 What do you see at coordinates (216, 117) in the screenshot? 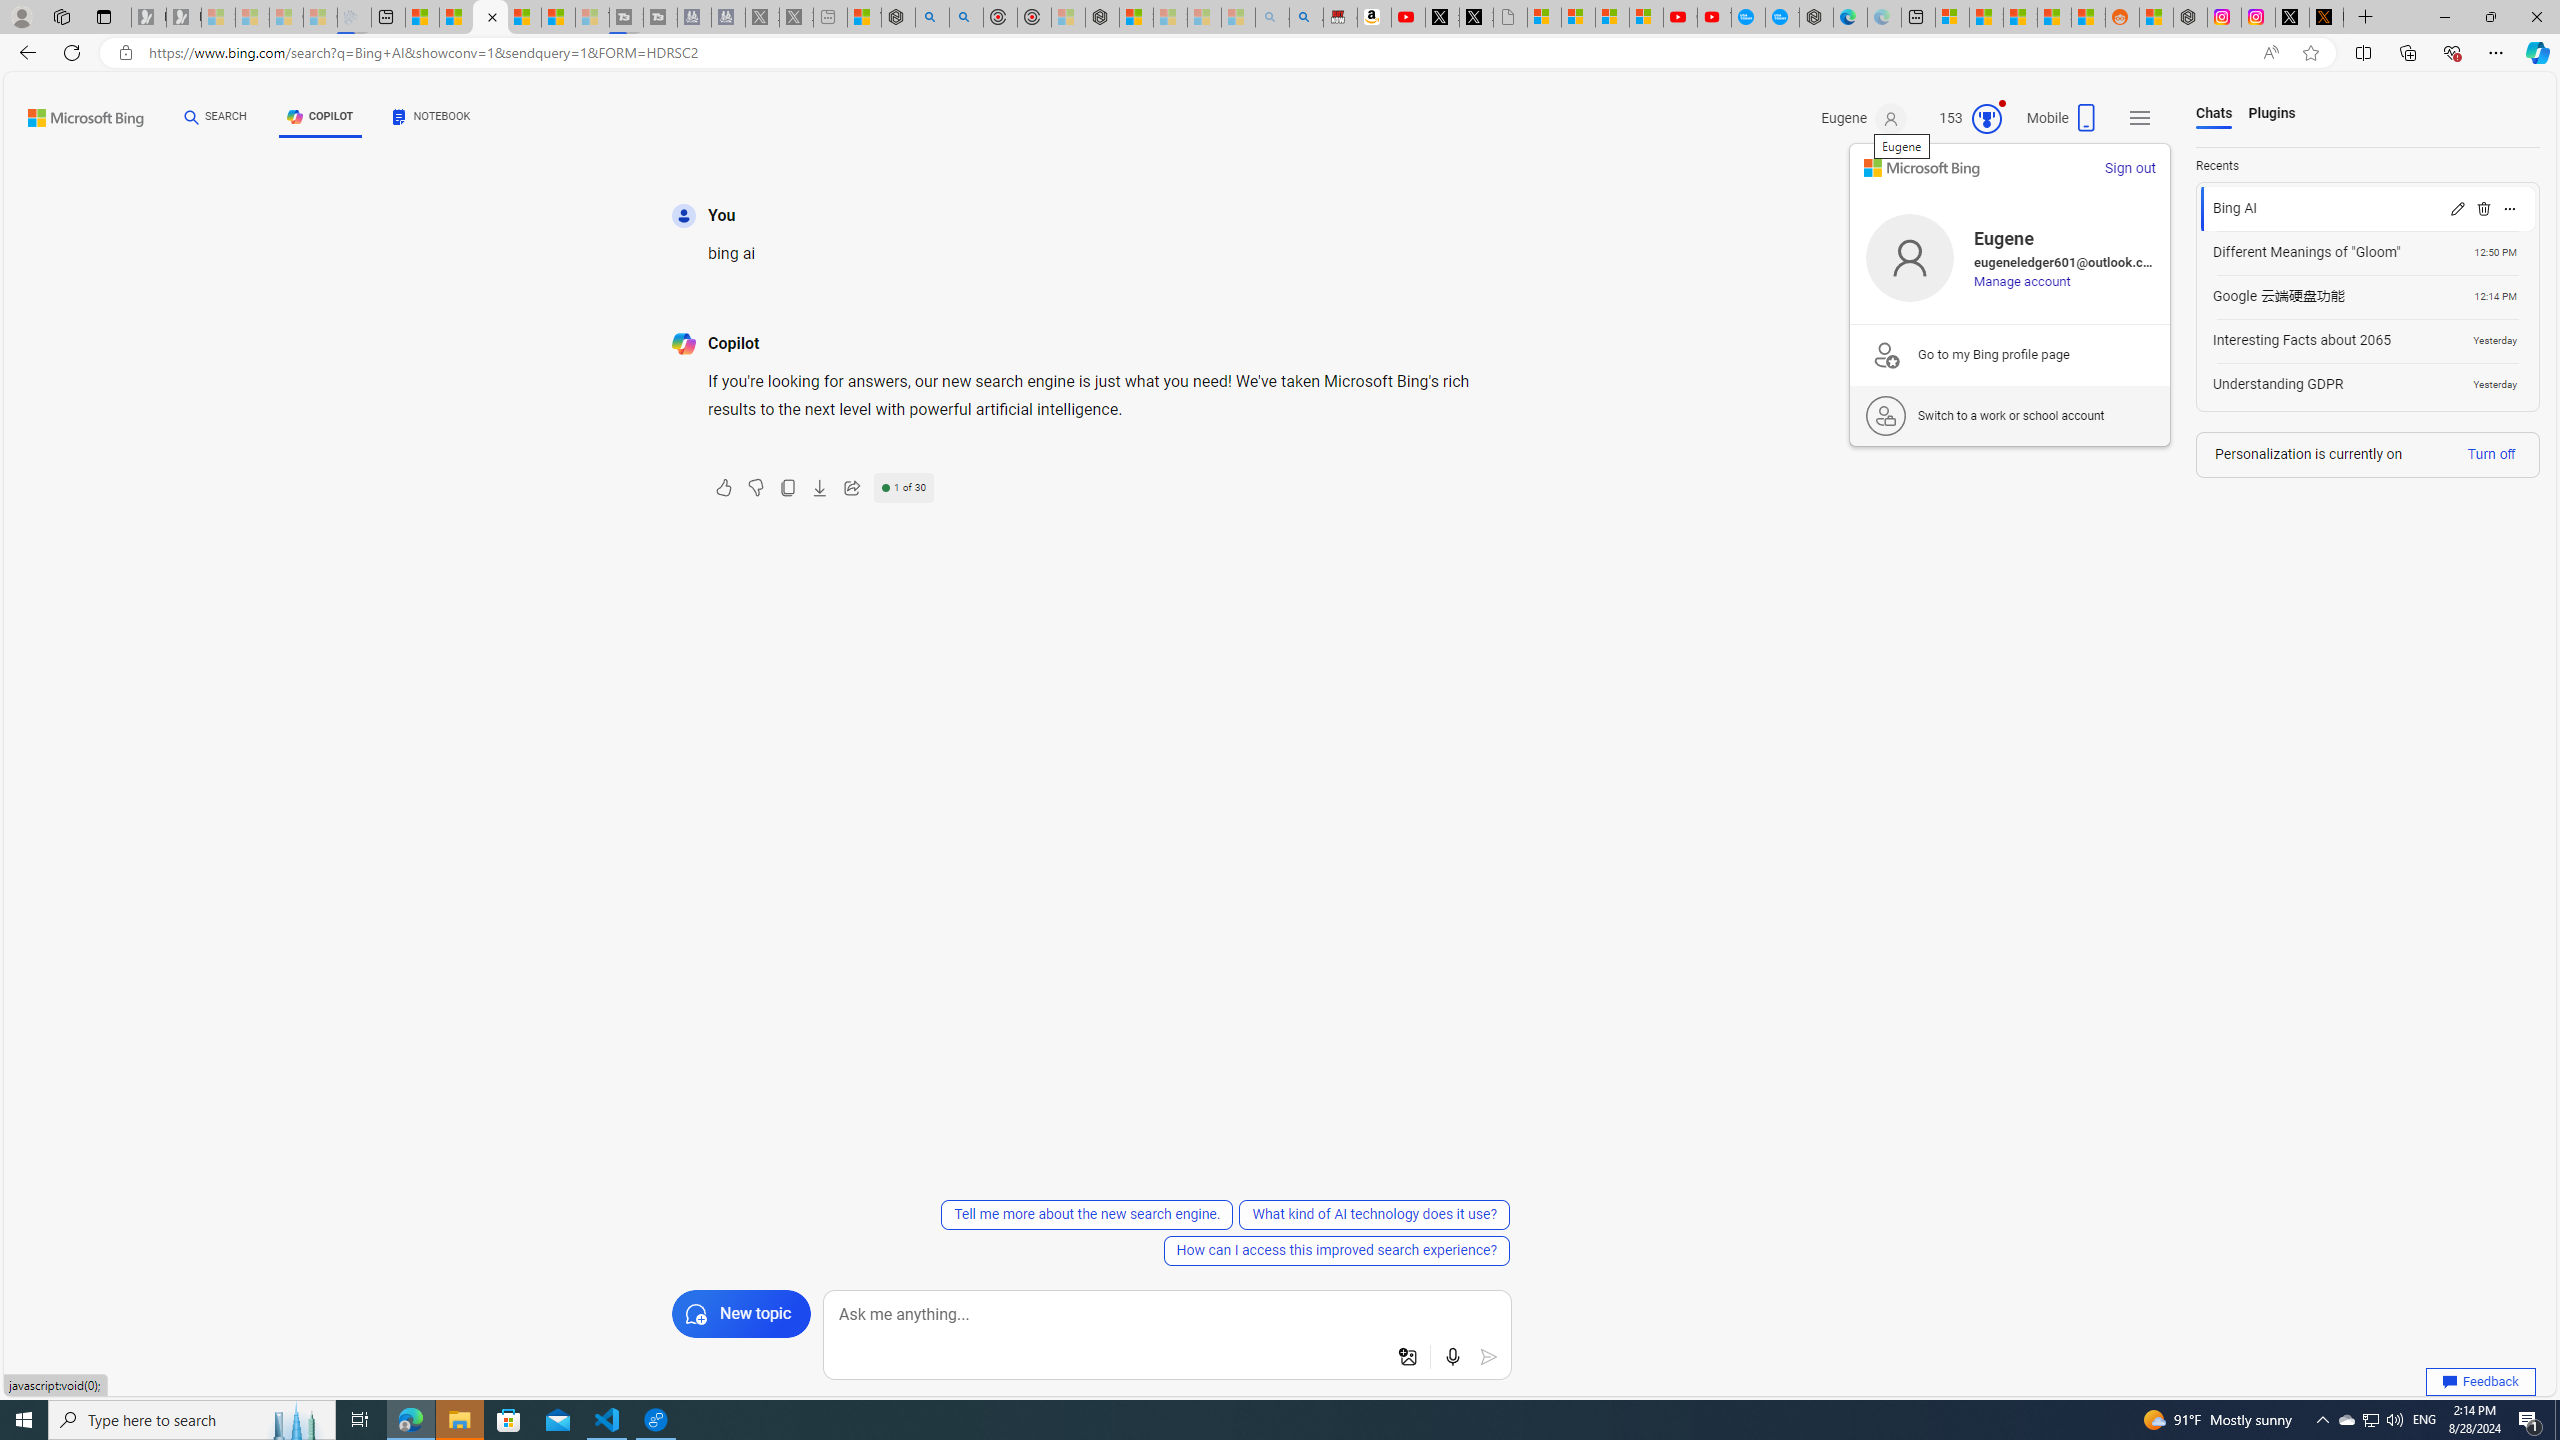
I see `SEARCH` at bounding box center [216, 117].